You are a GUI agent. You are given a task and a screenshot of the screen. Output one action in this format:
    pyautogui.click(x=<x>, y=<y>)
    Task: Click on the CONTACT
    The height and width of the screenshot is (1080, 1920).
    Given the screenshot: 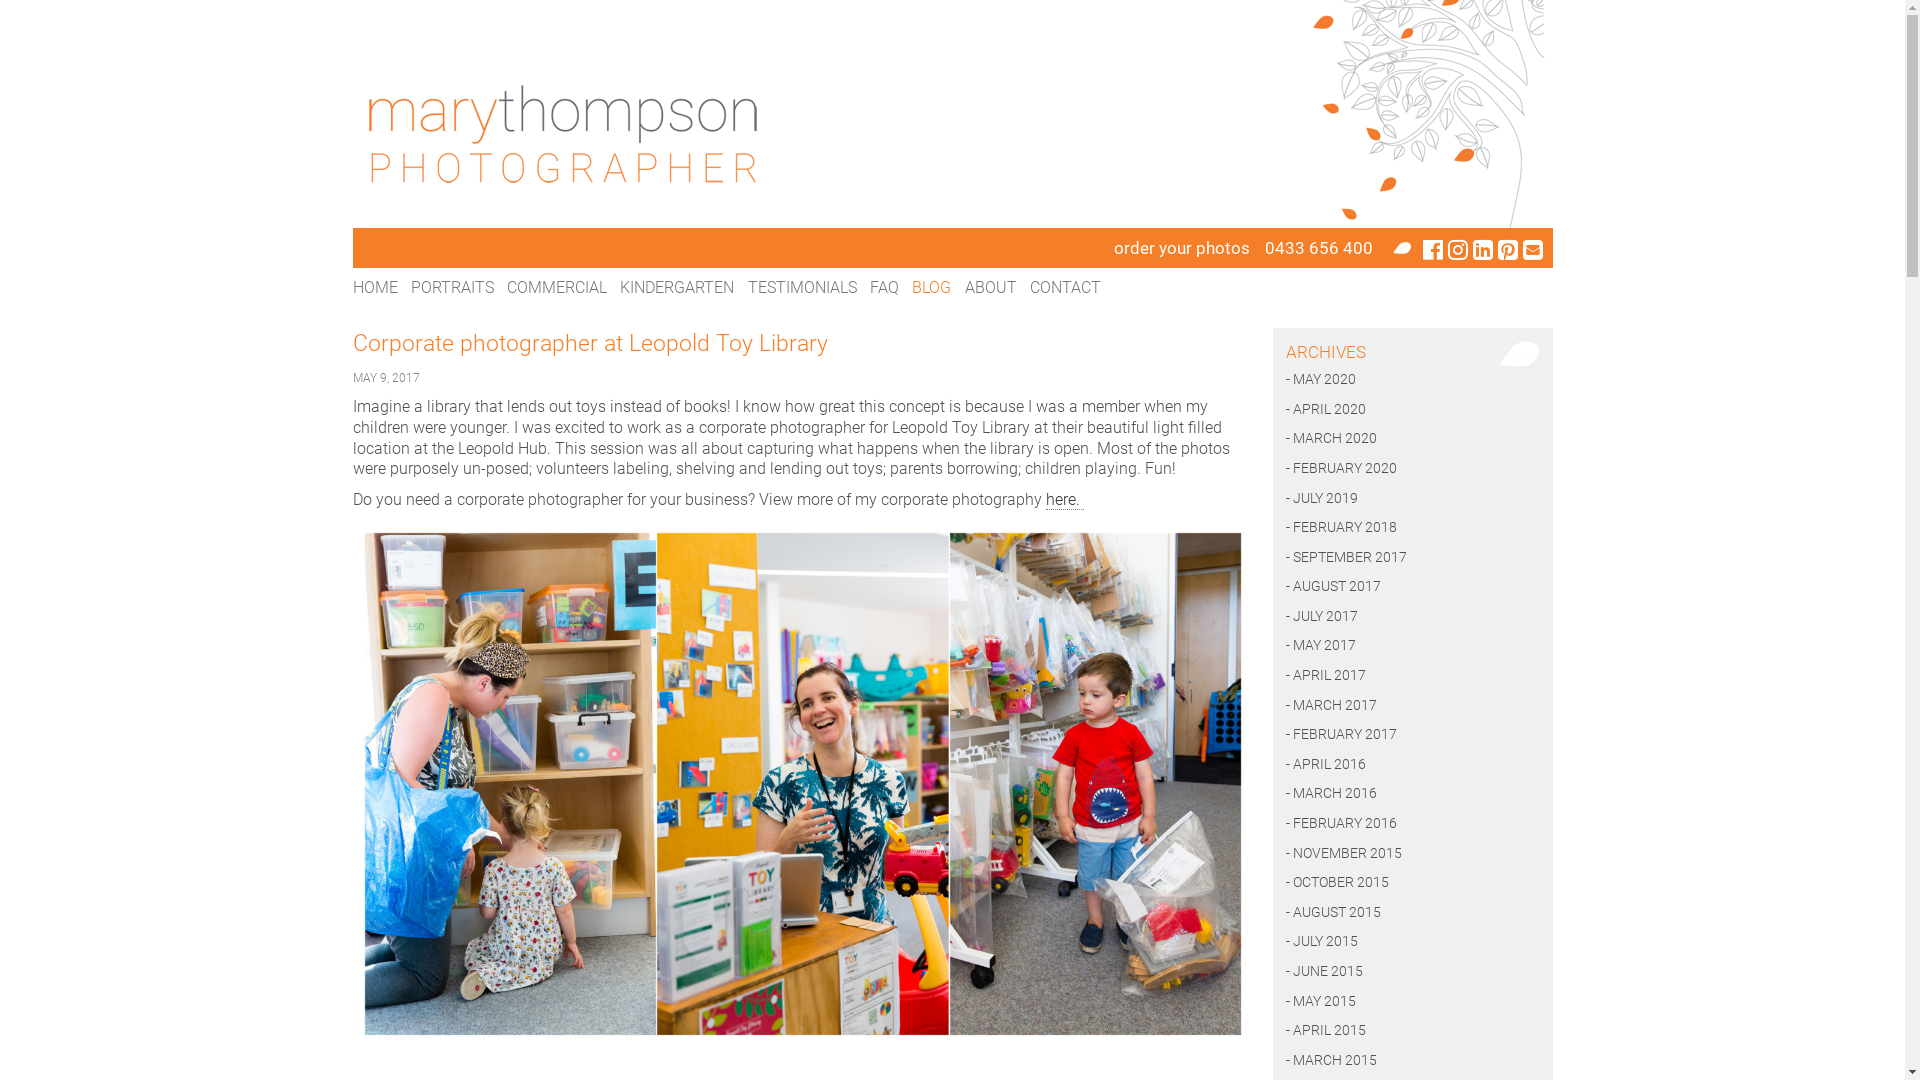 What is the action you would take?
    pyautogui.click(x=1066, y=288)
    